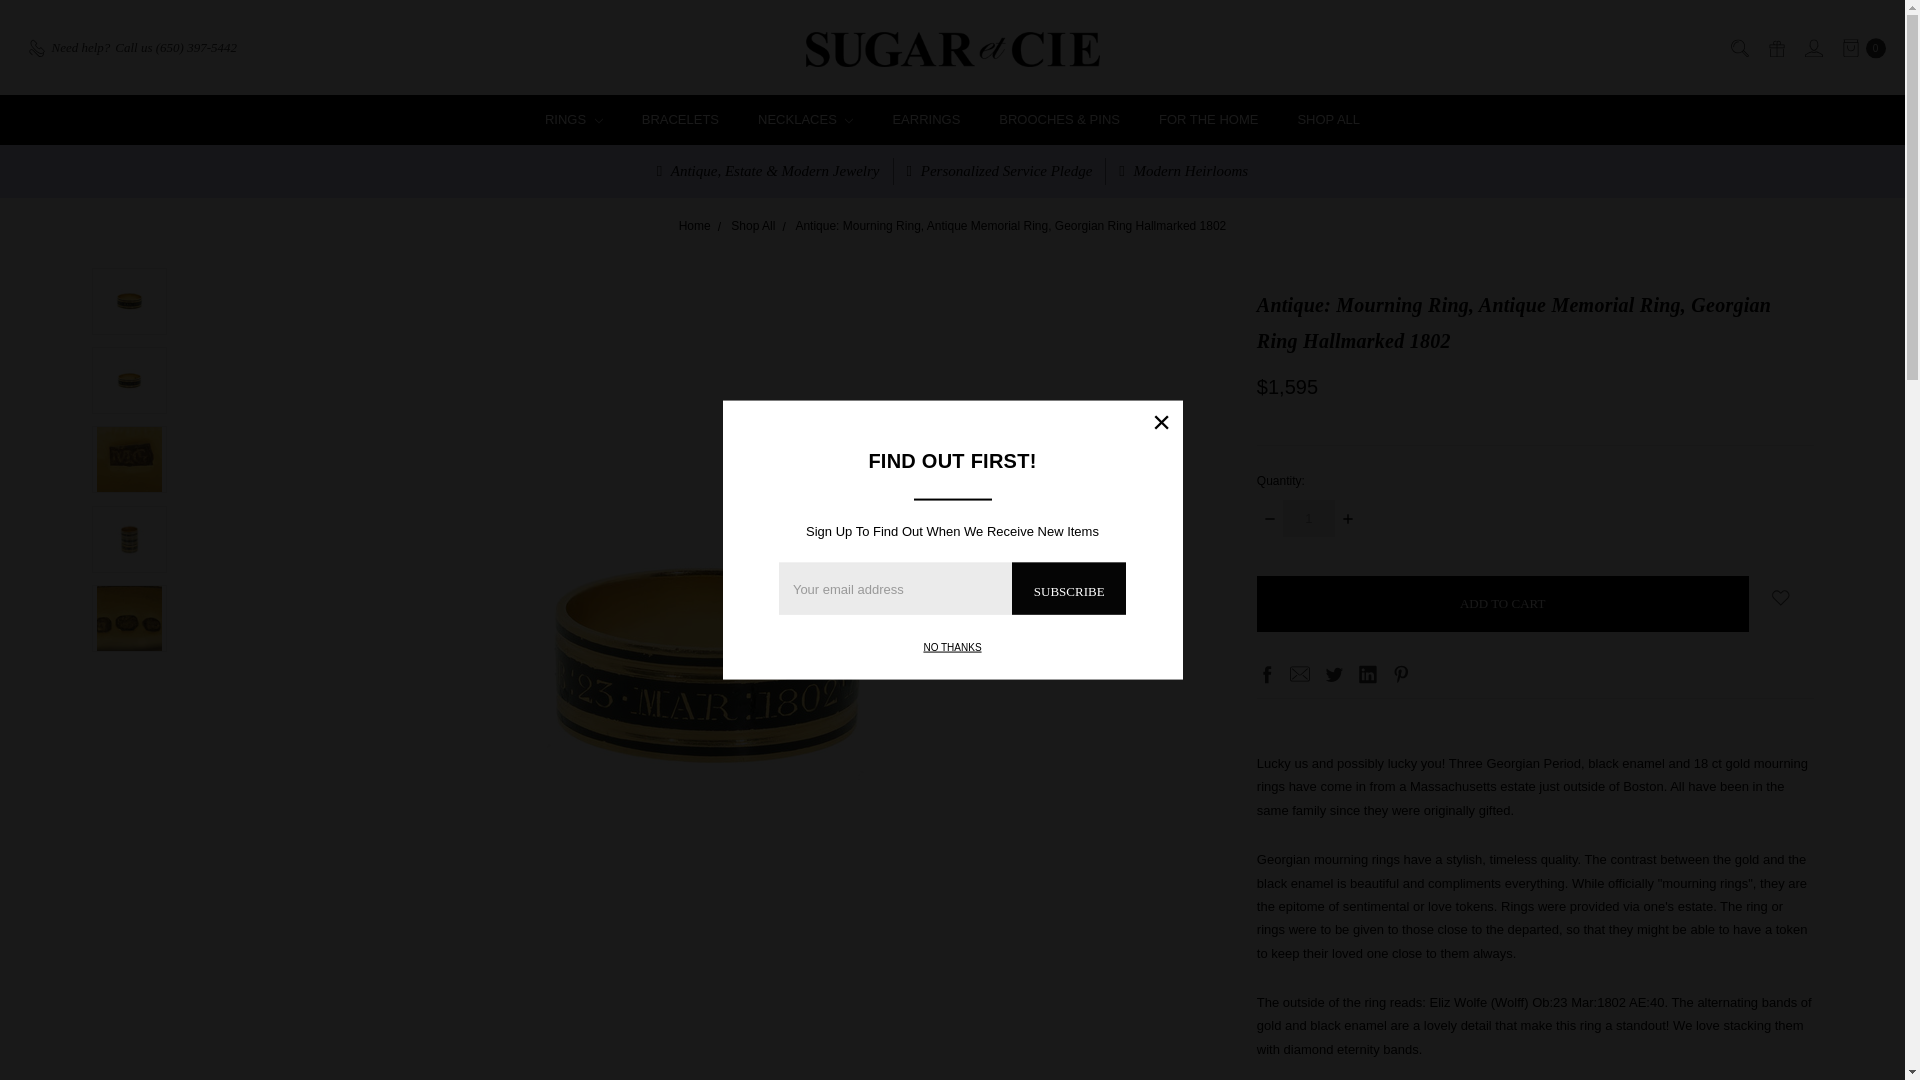 The height and width of the screenshot is (1080, 1920). What do you see at coordinates (128, 380) in the screenshot?
I see `Antique Memorial Ring, Georgian Memorial Ring` at bounding box center [128, 380].